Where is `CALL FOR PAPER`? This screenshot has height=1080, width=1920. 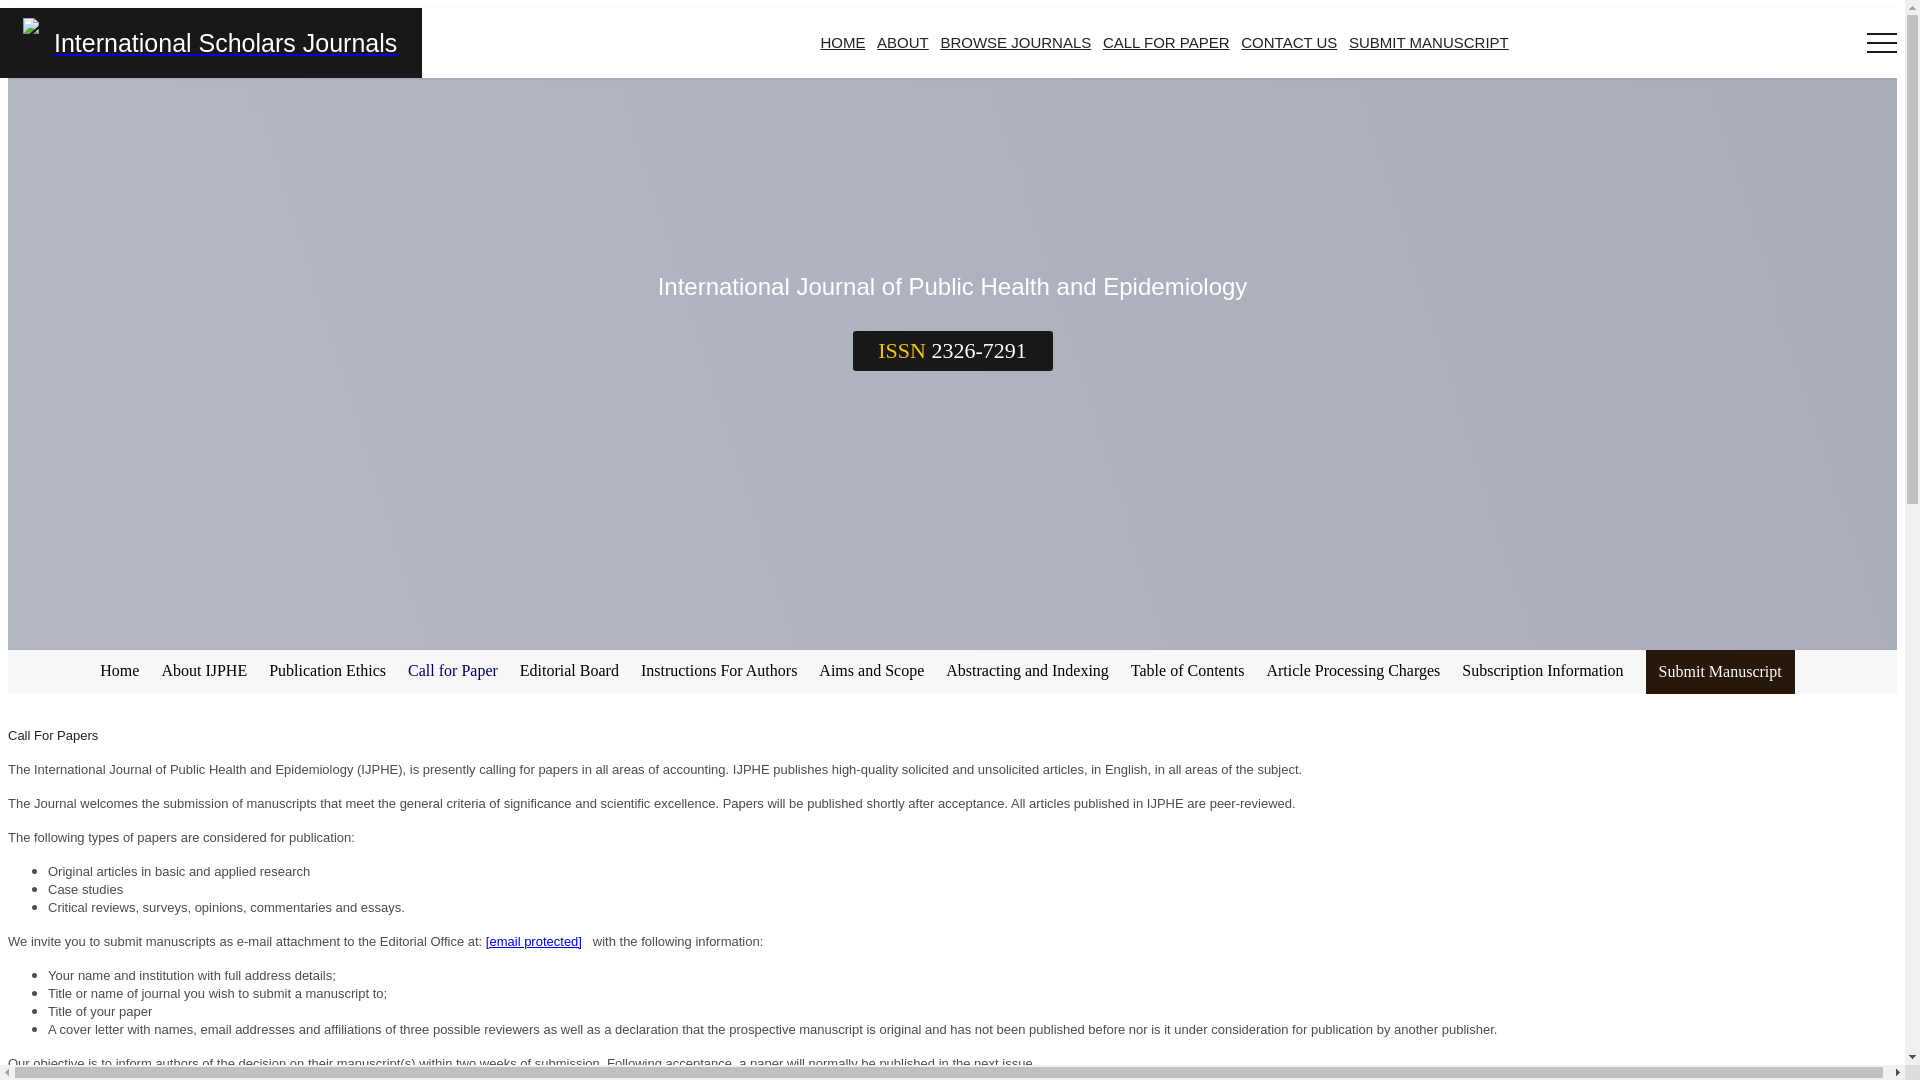 CALL FOR PAPER is located at coordinates (1166, 42).